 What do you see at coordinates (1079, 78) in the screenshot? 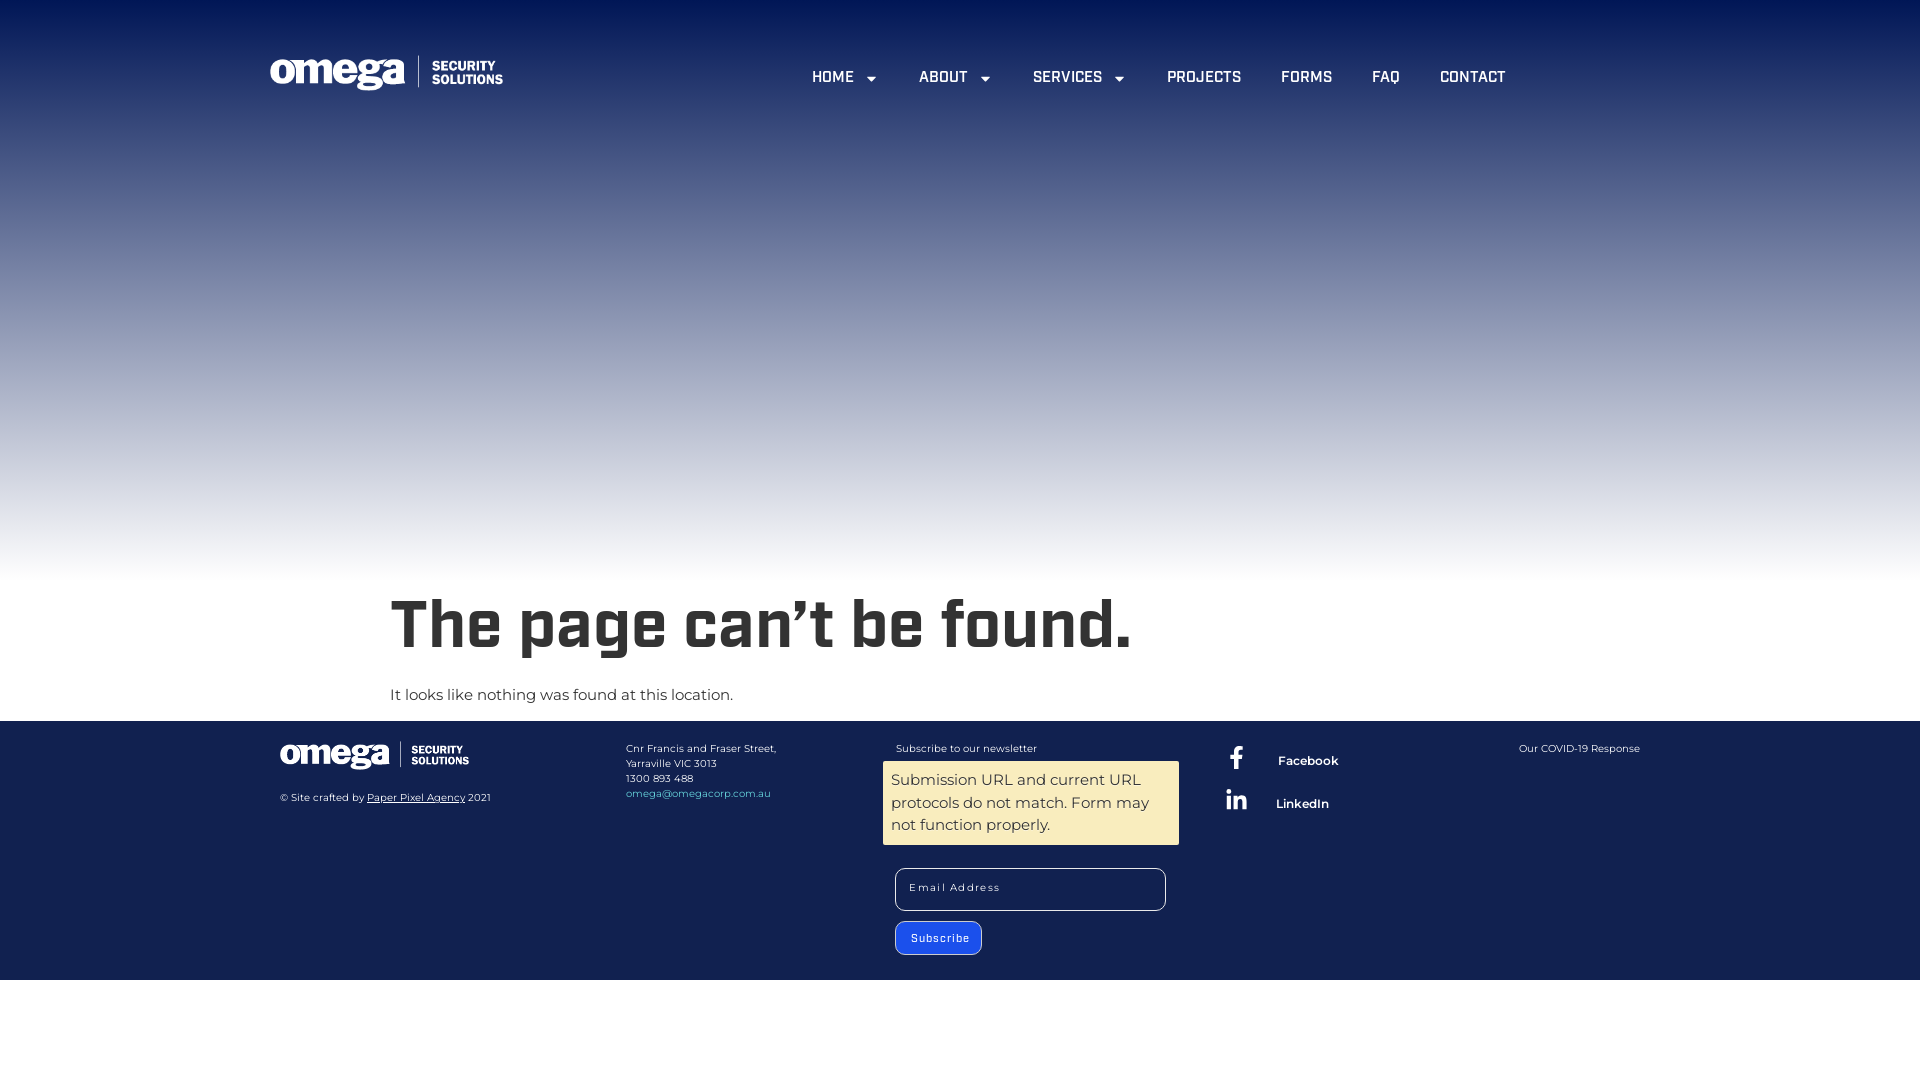
I see `SERVICES` at bounding box center [1079, 78].